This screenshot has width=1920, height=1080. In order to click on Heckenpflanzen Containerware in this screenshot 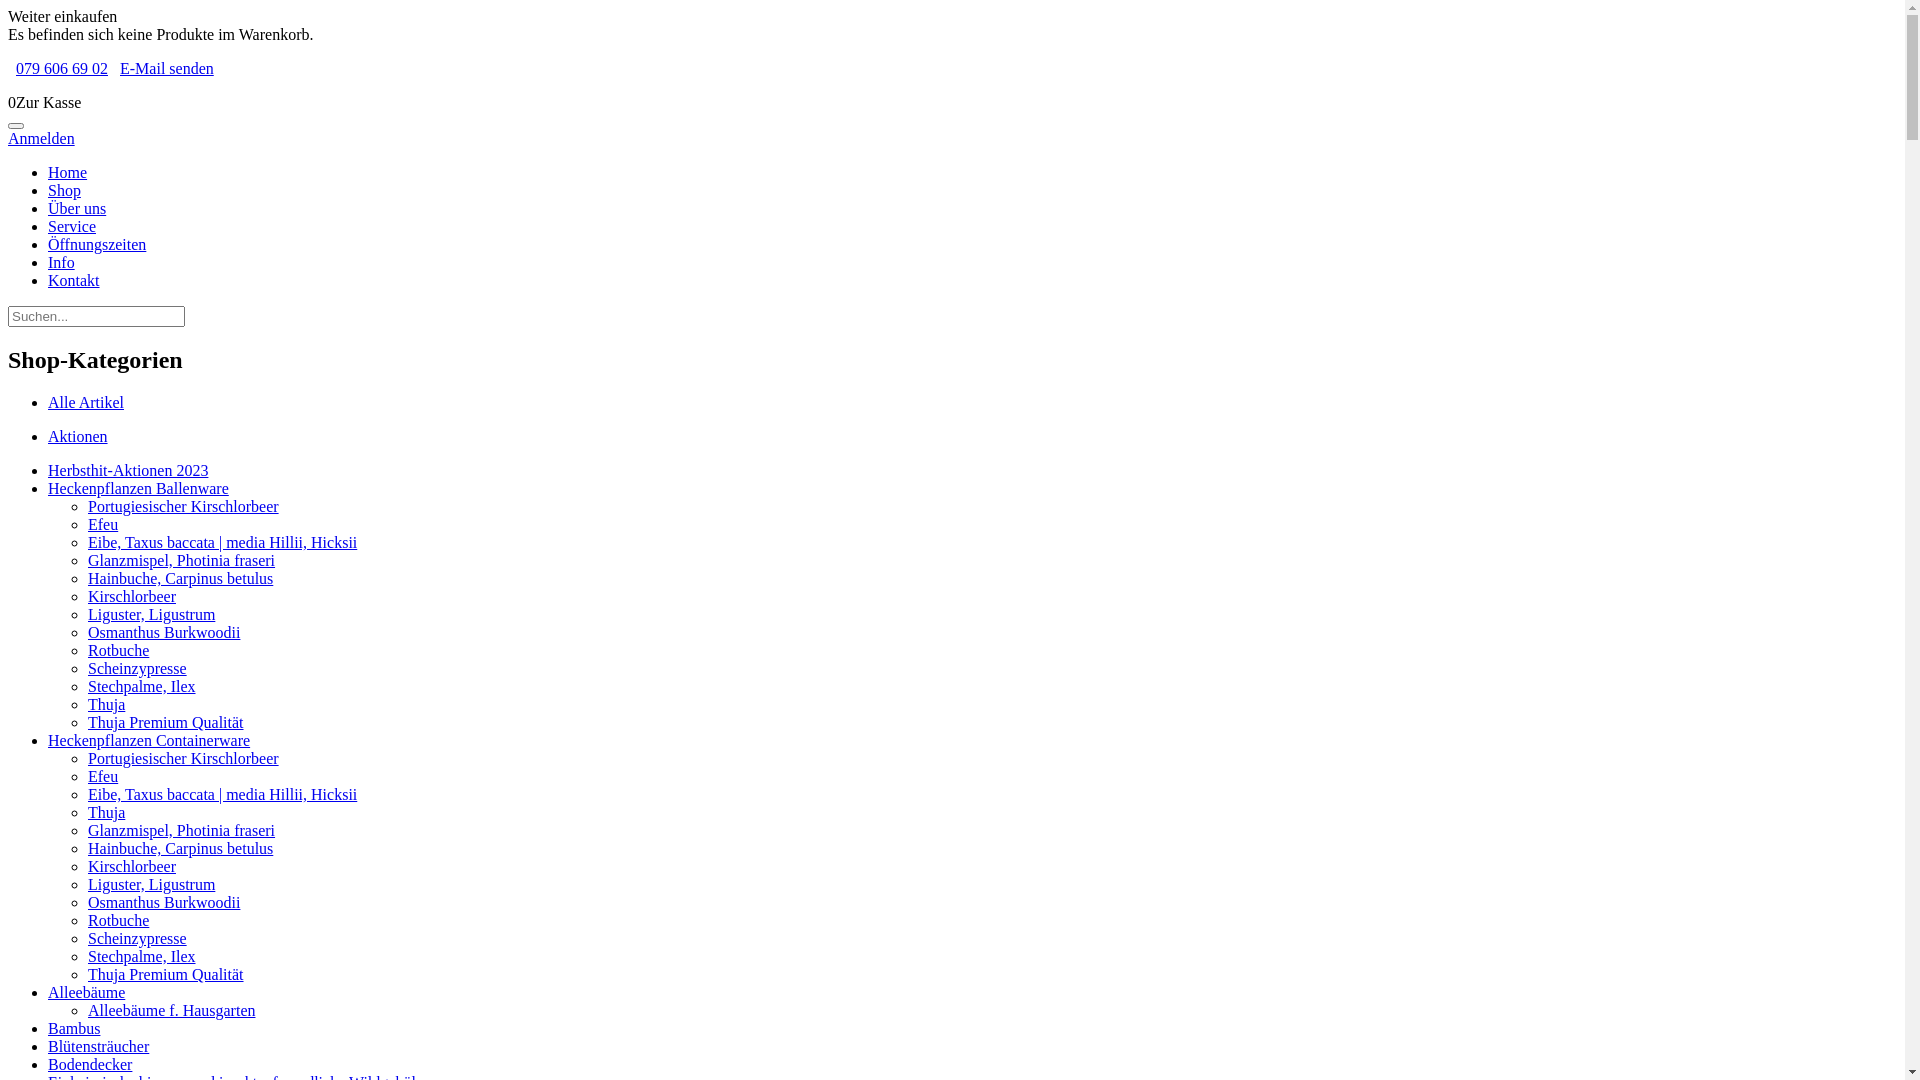, I will do `click(149, 740)`.